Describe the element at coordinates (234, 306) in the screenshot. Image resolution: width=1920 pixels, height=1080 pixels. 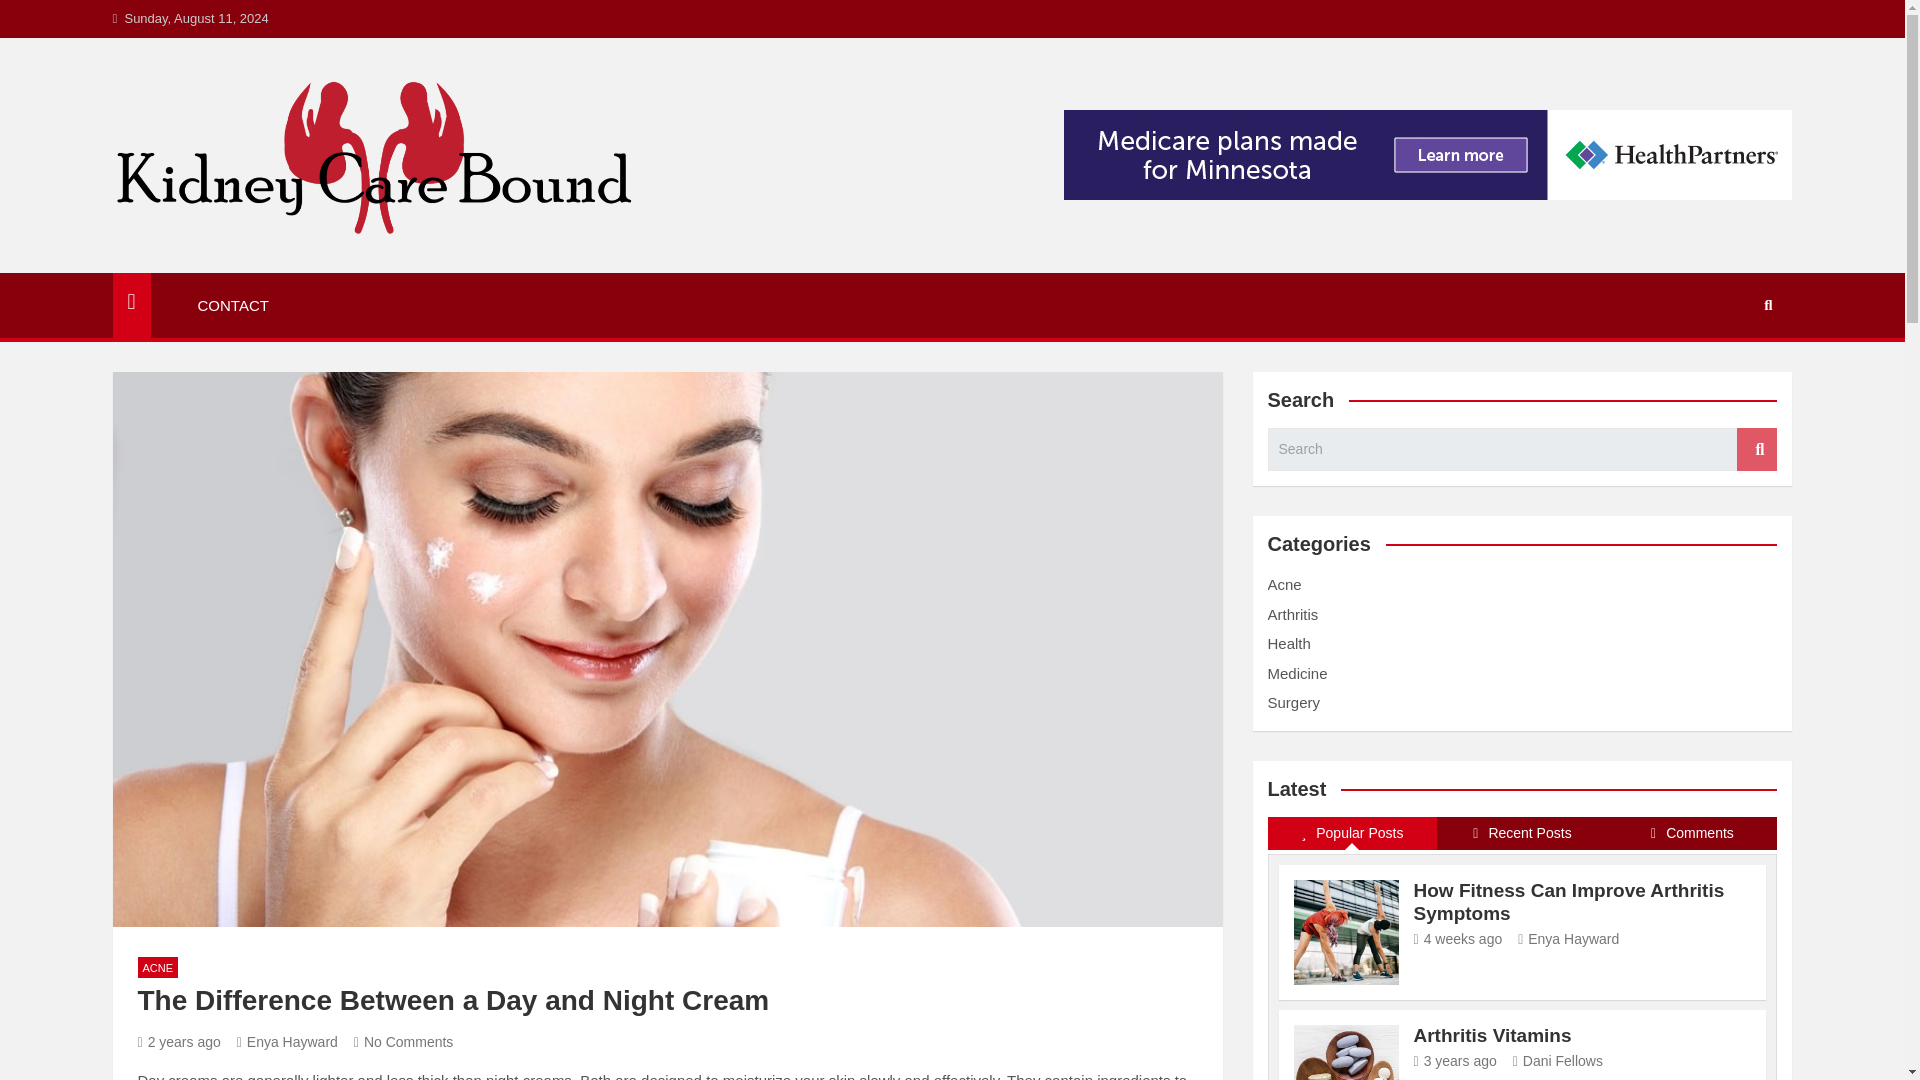
I see `CONTACT` at that location.